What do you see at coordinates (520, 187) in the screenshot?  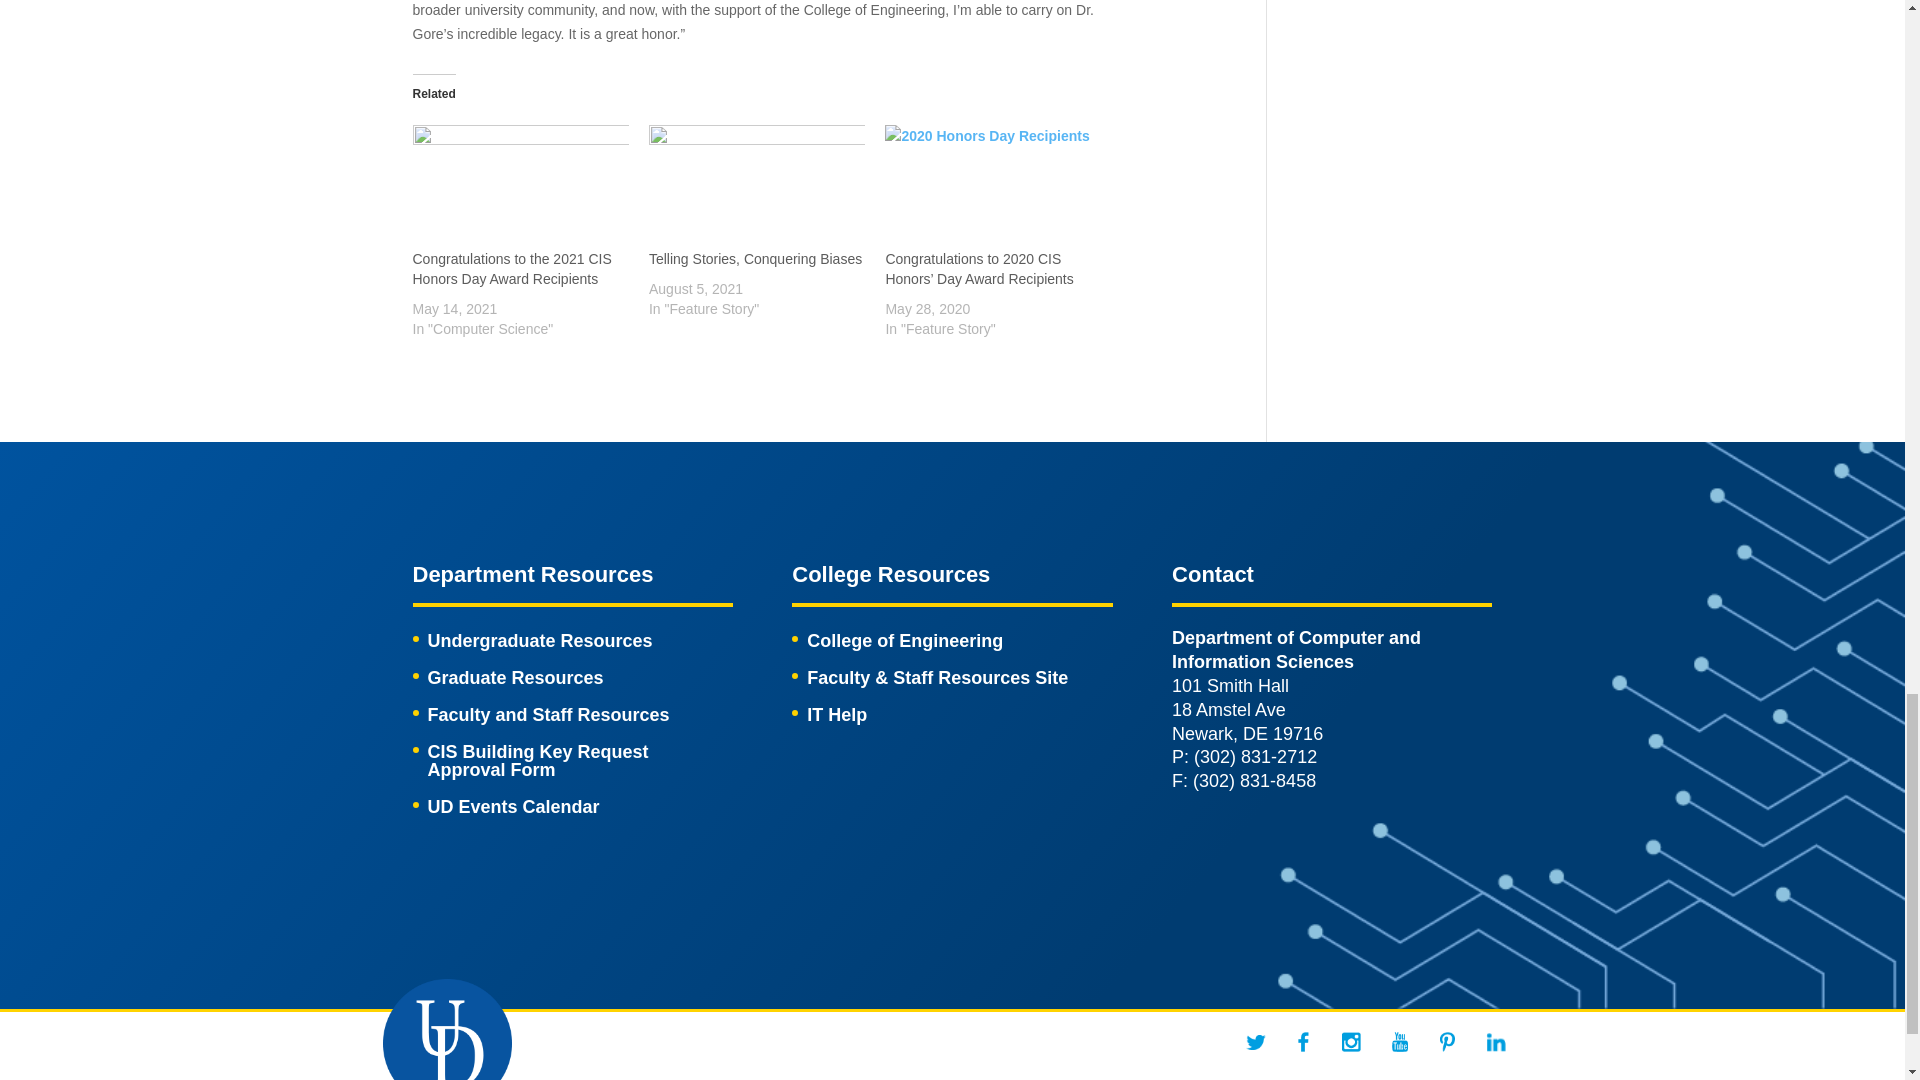 I see `Congratulations to the 2021 CIS Honors Day Award Recipients` at bounding box center [520, 187].